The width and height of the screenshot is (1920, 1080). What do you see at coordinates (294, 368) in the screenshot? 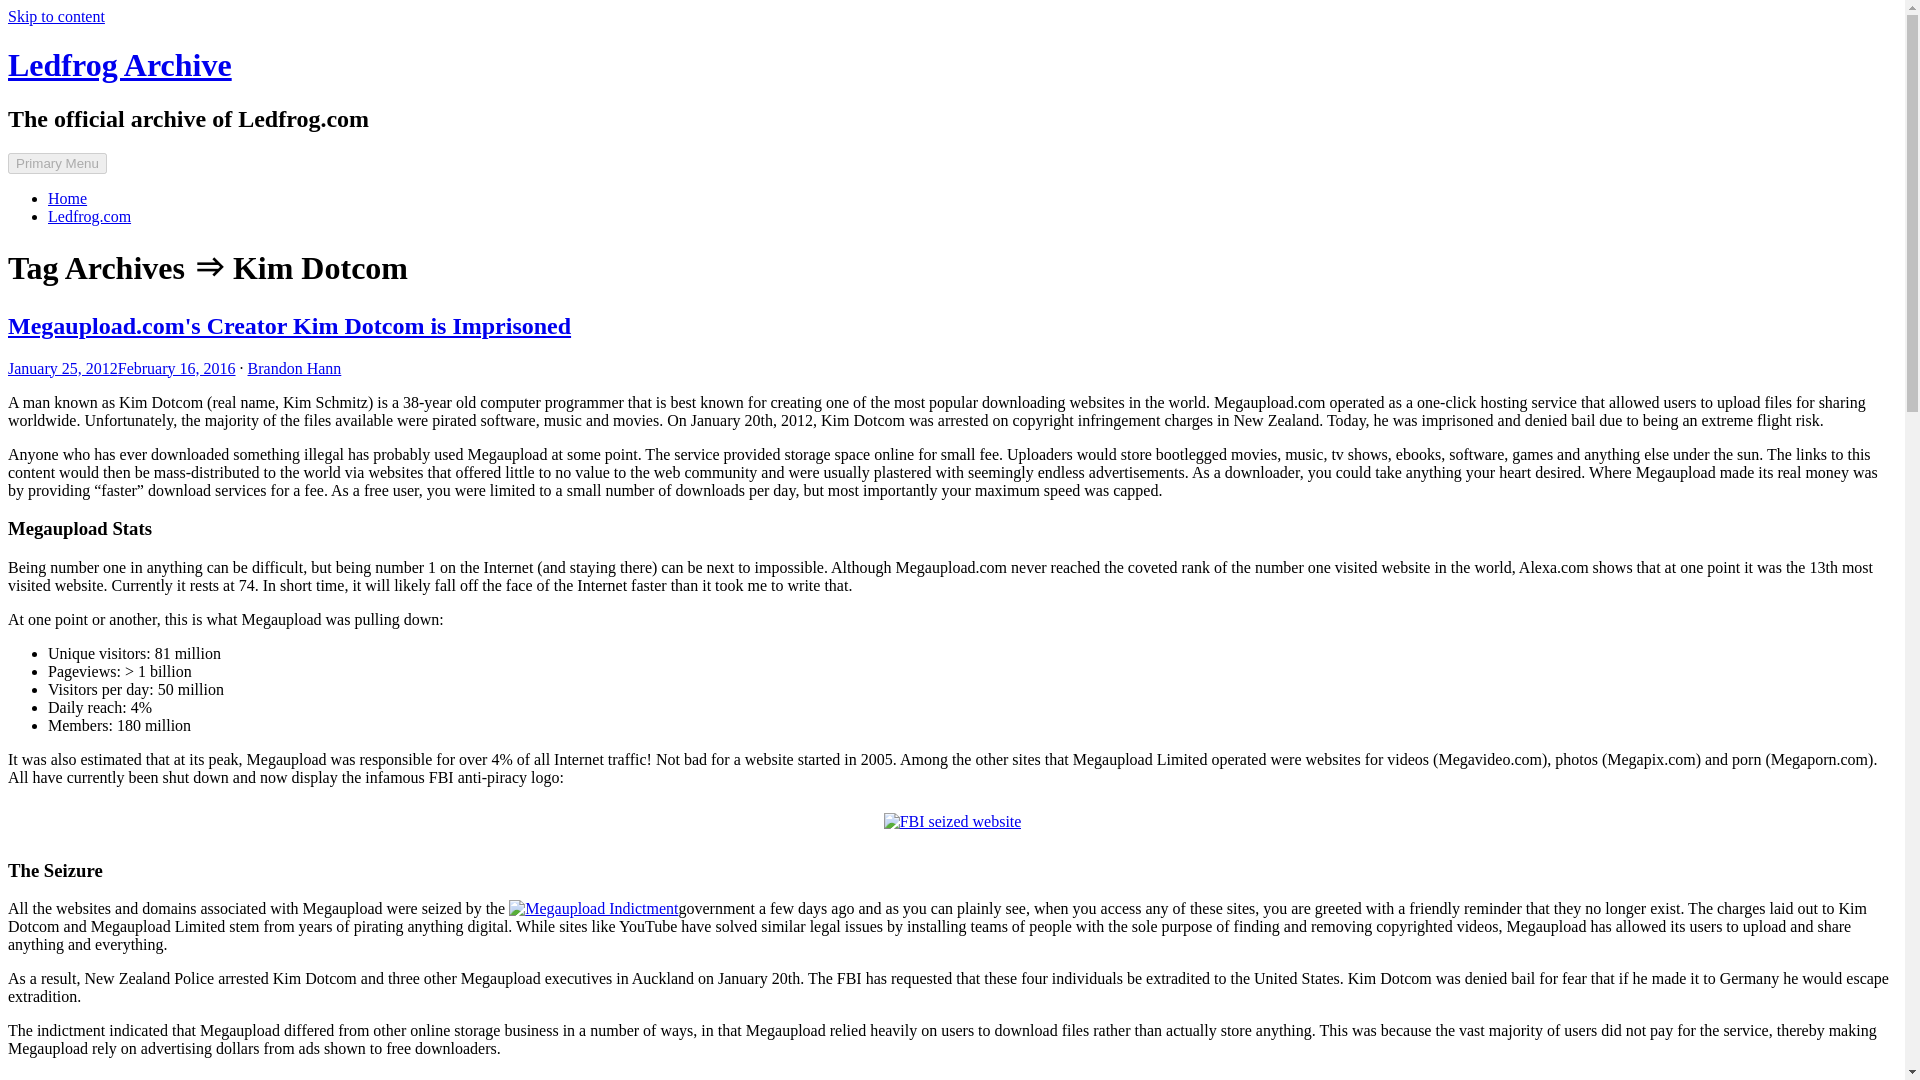
I see `Brandon Hann` at bounding box center [294, 368].